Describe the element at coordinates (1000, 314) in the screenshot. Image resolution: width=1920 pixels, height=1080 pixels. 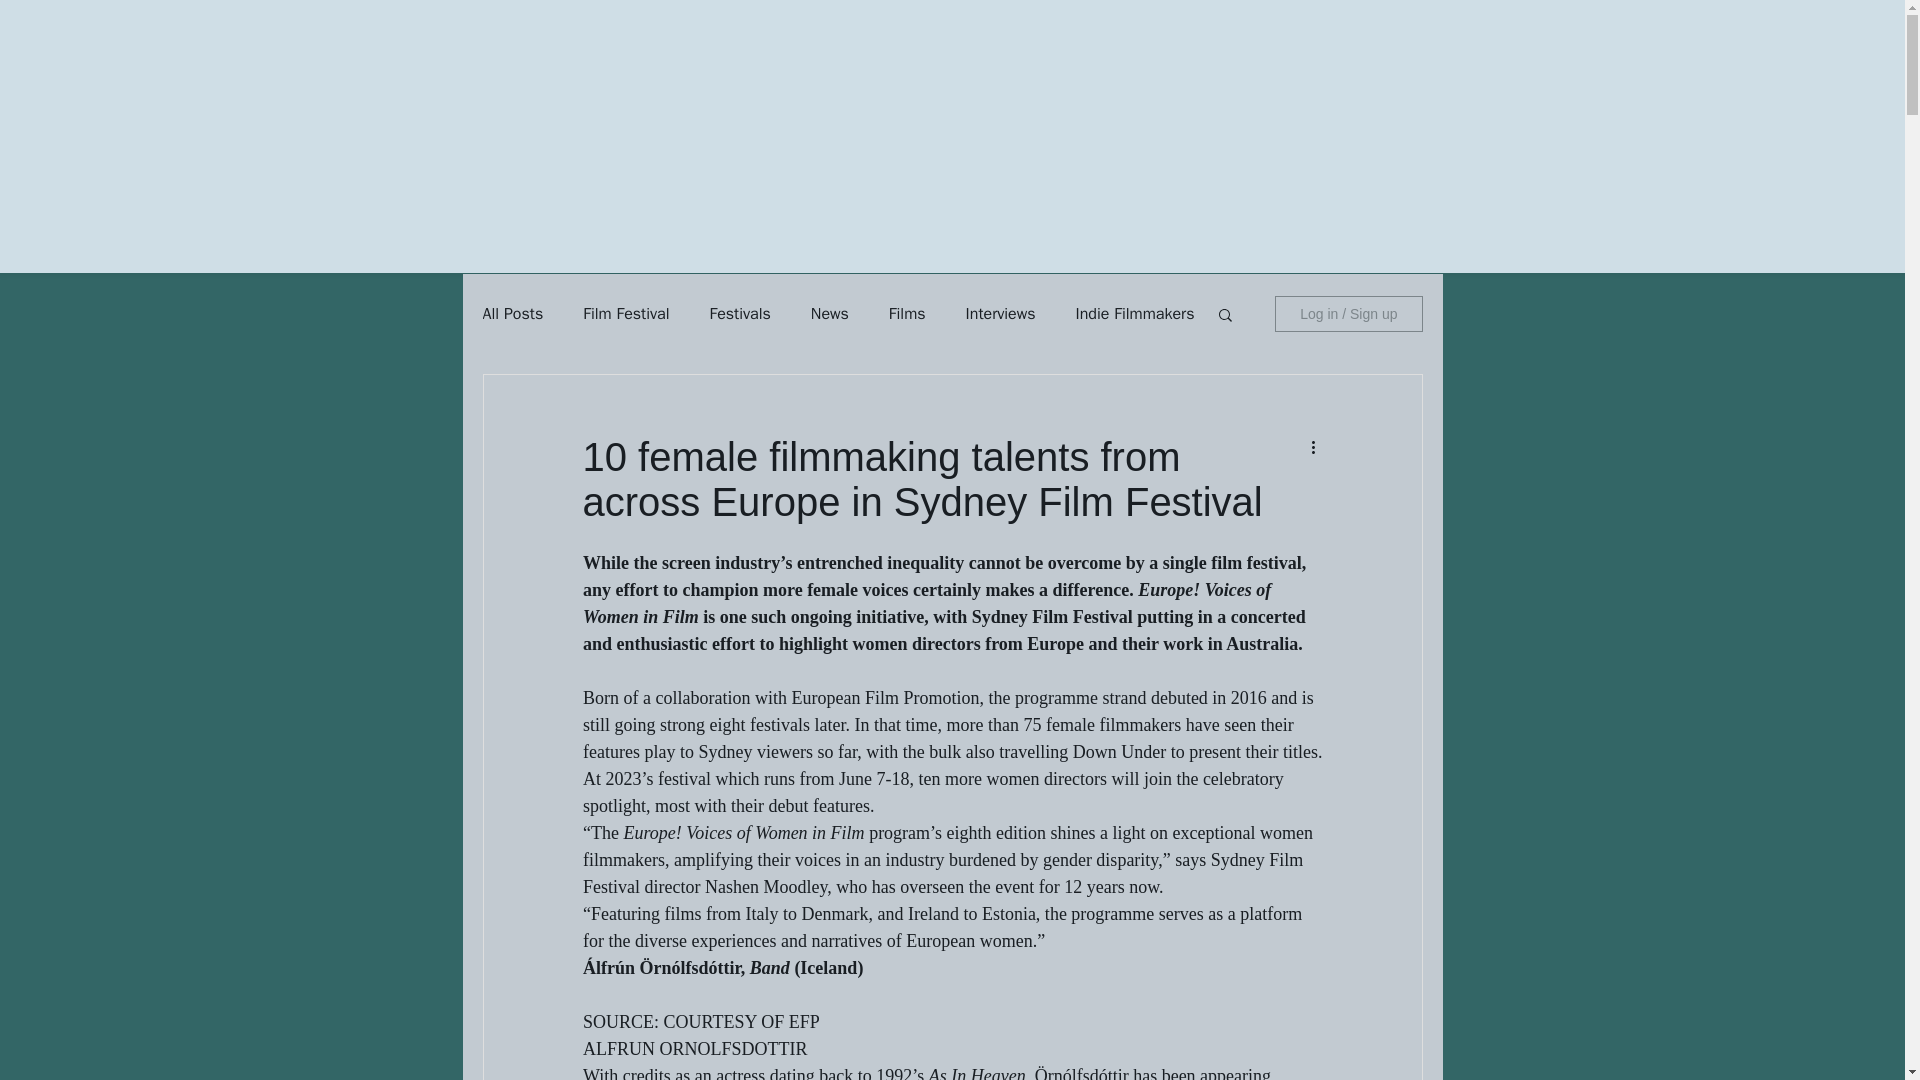
I see `Interviews` at that location.